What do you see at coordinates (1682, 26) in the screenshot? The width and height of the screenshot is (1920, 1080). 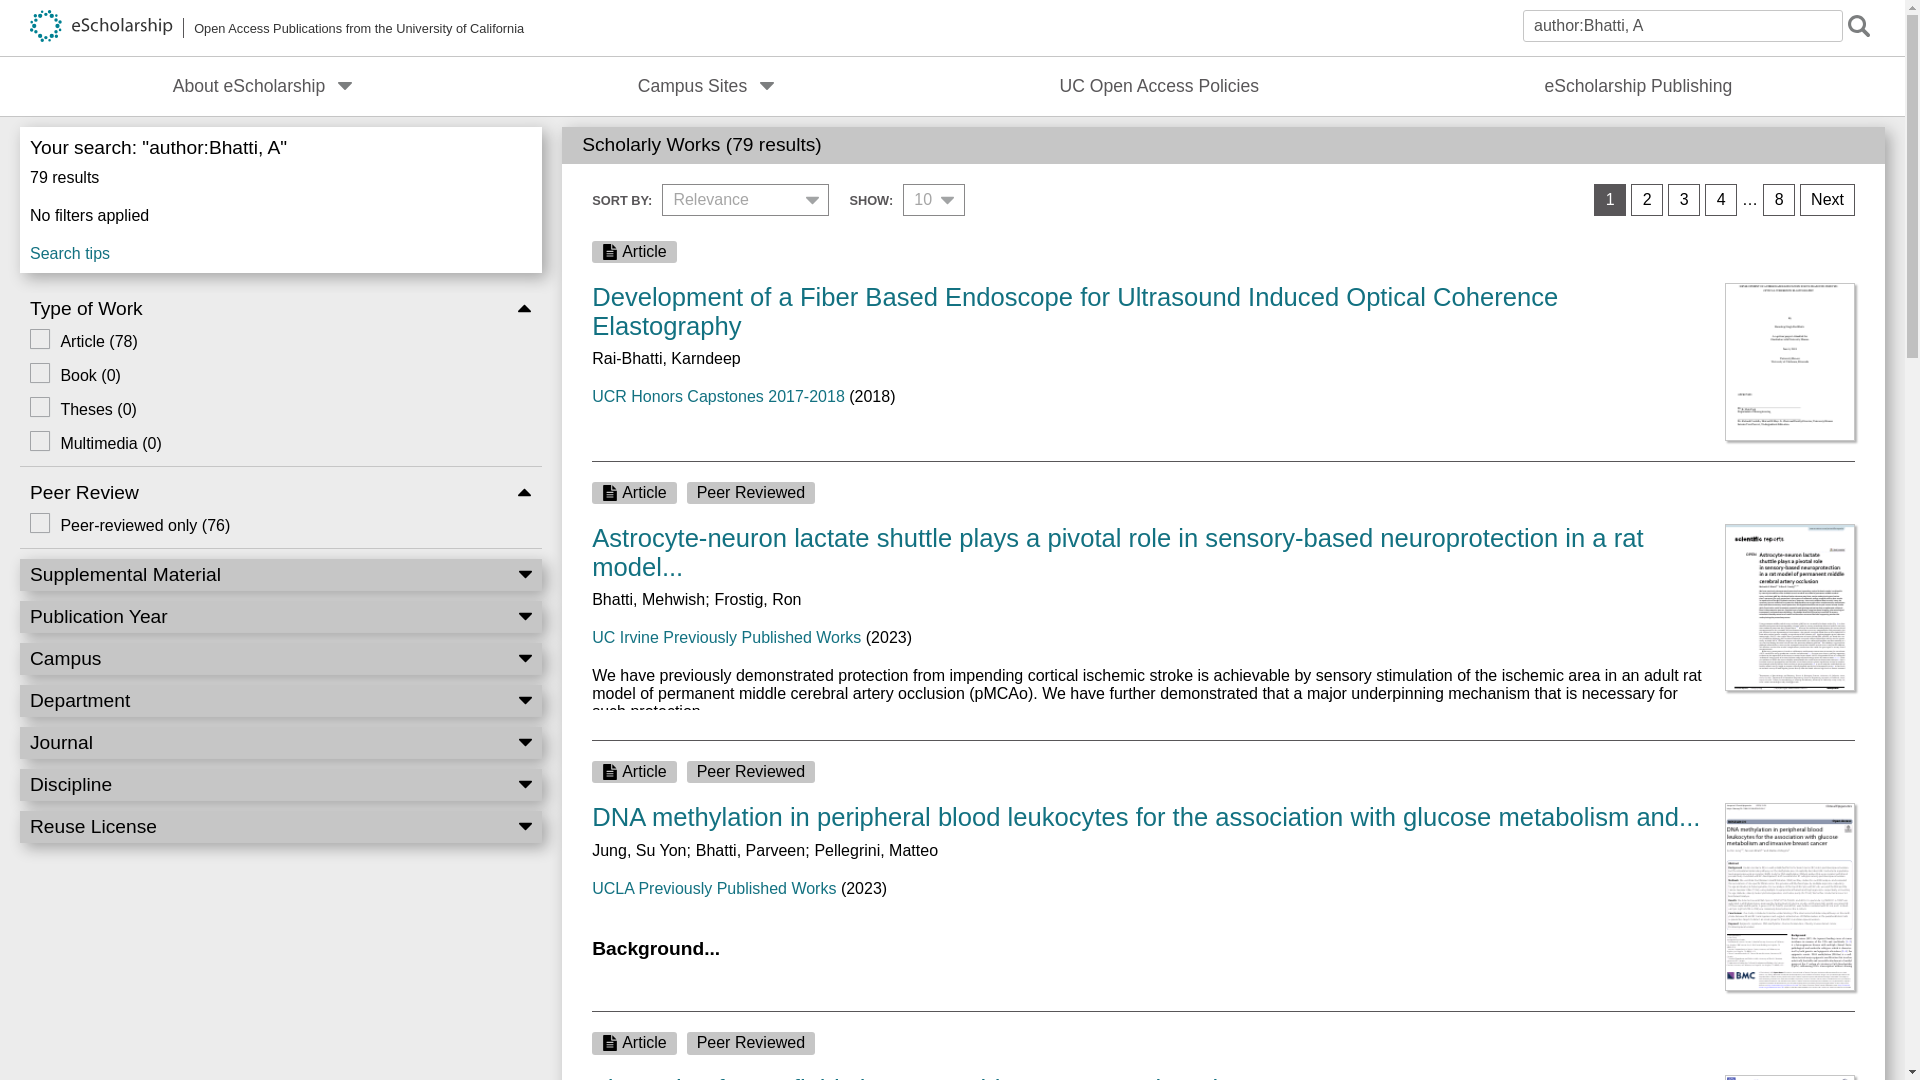 I see `author:Bhatti, A` at bounding box center [1682, 26].